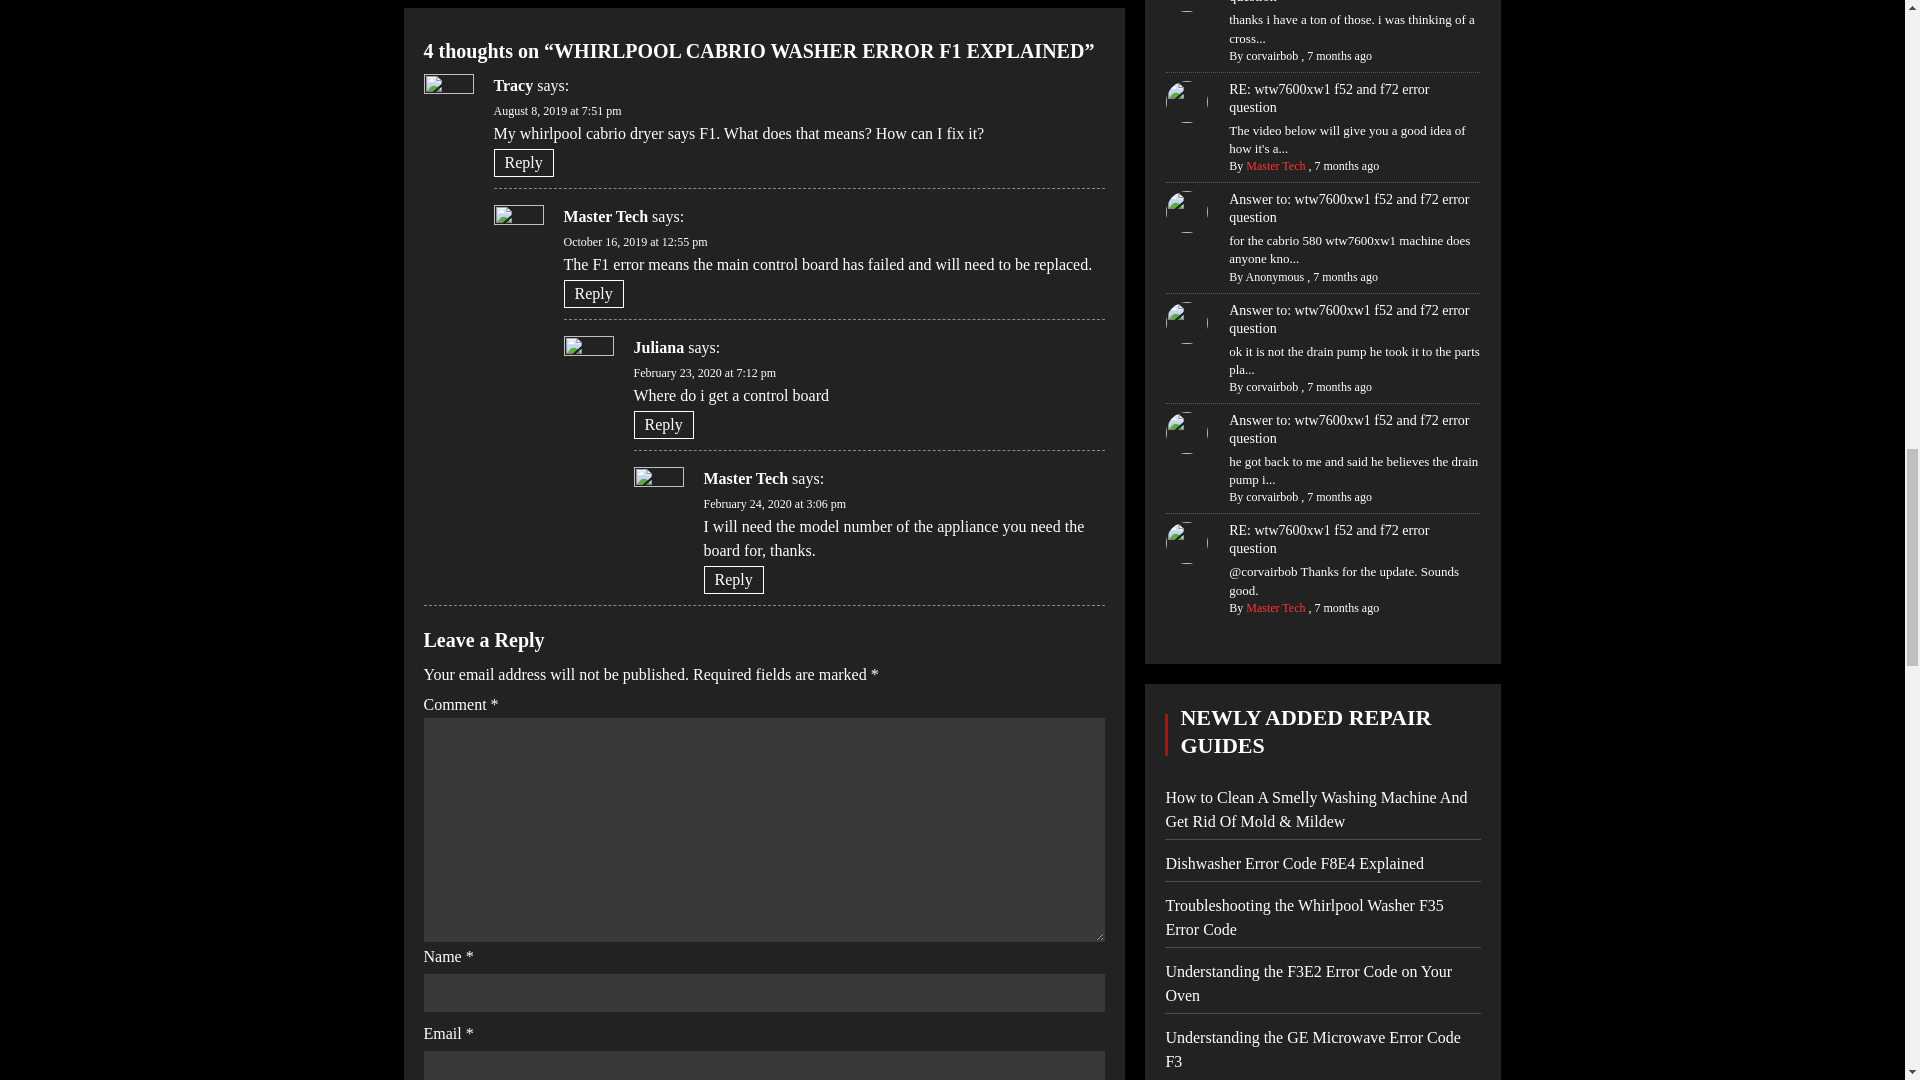 The width and height of the screenshot is (1920, 1080). I want to click on Master Tech, so click(1276, 607).